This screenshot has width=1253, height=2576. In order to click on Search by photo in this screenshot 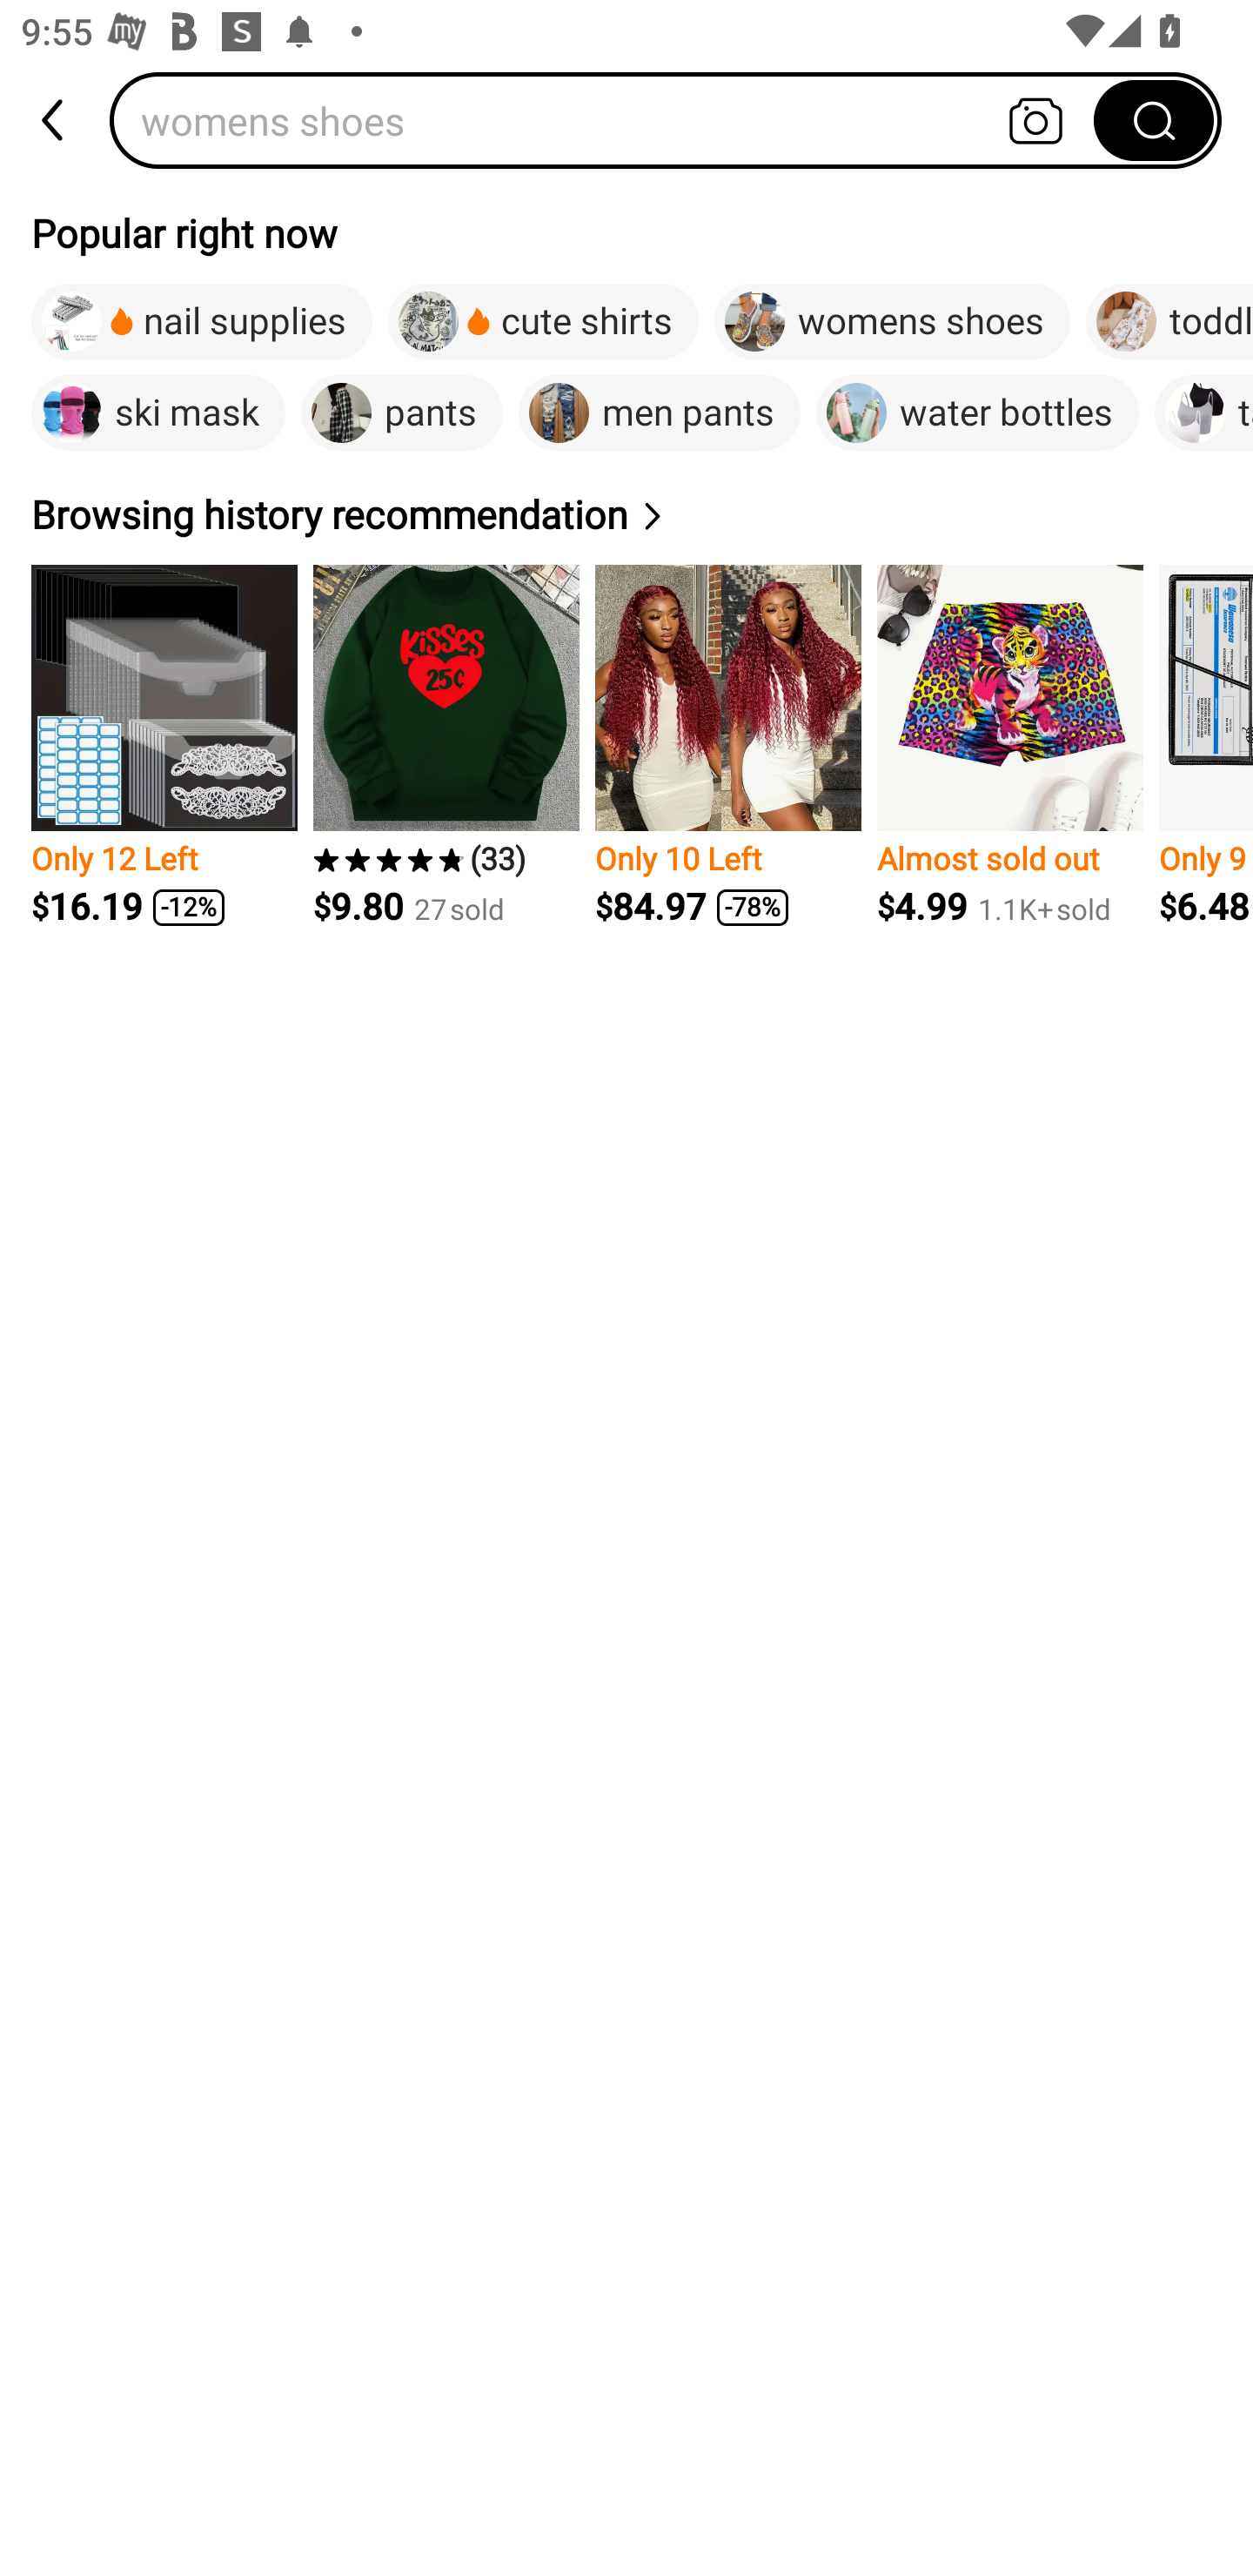, I will do `click(1035, 120)`.